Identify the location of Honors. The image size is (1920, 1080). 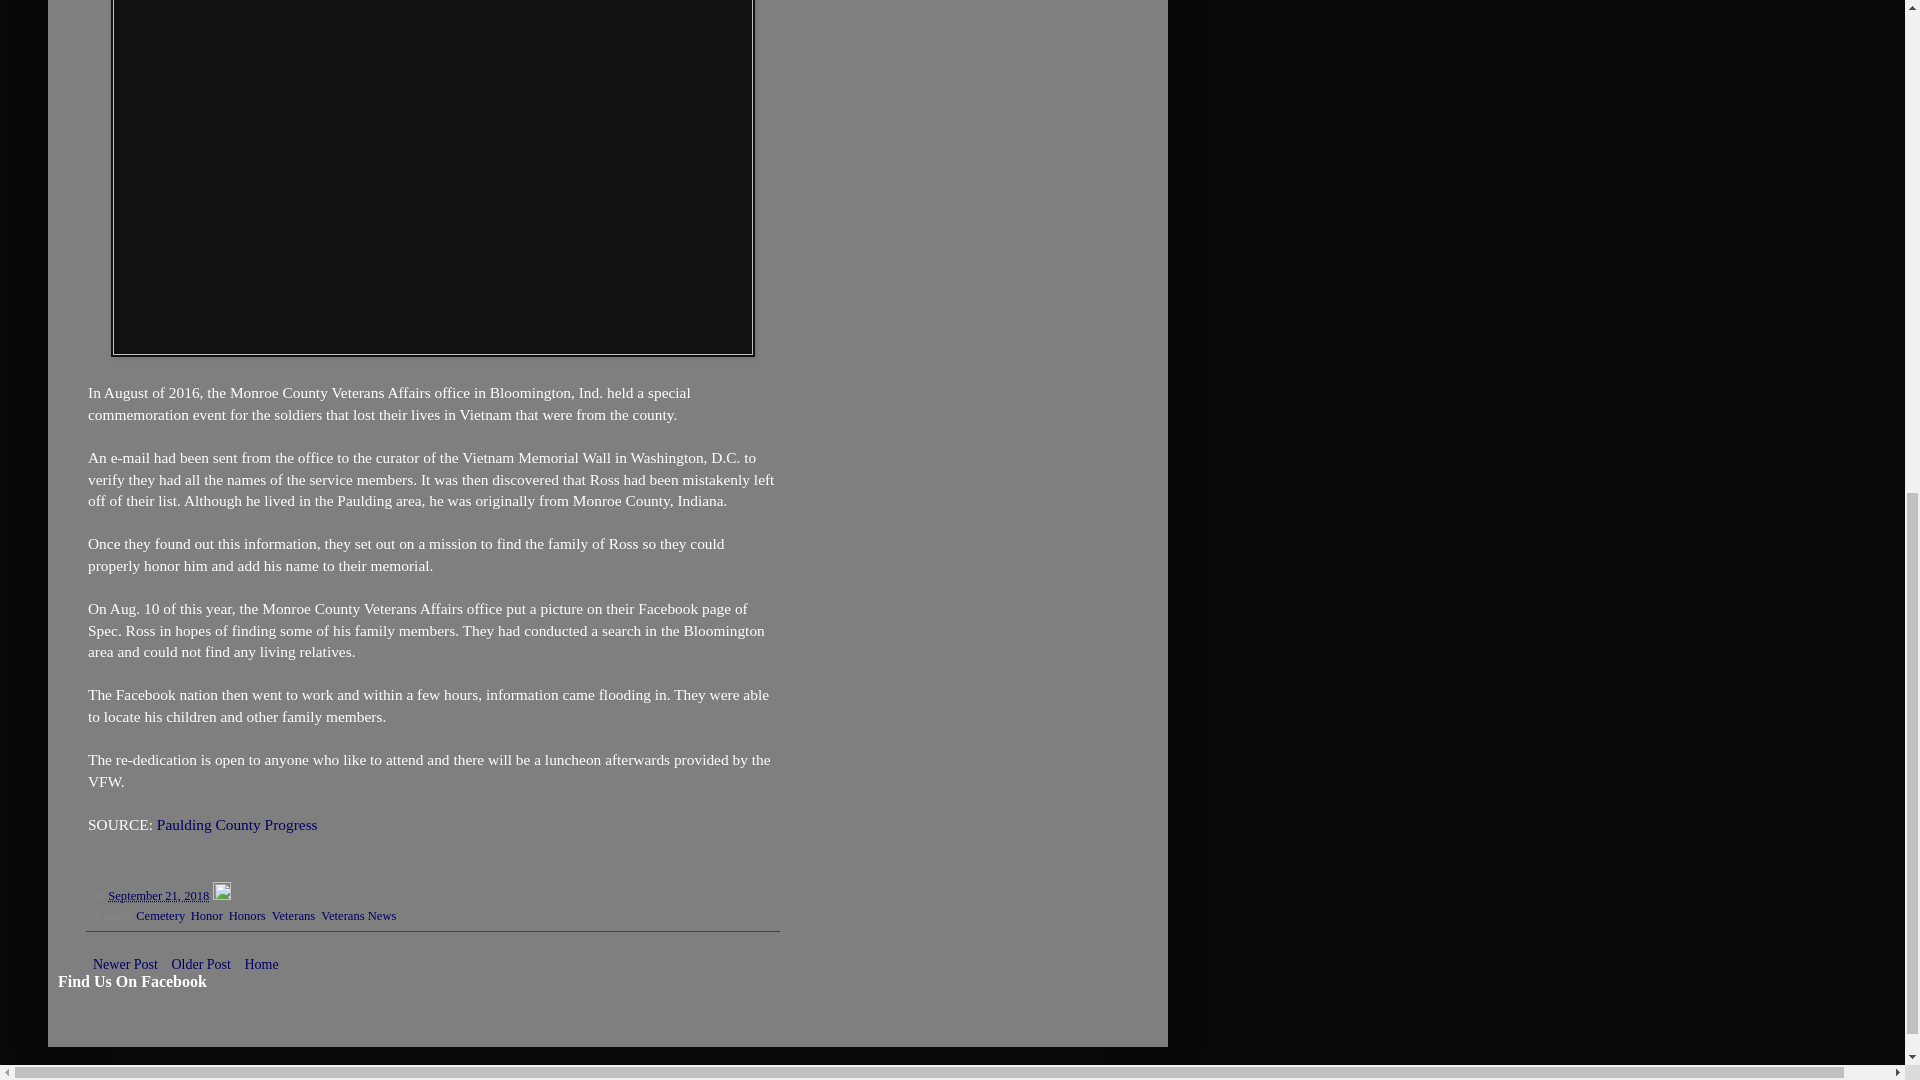
(247, 916).